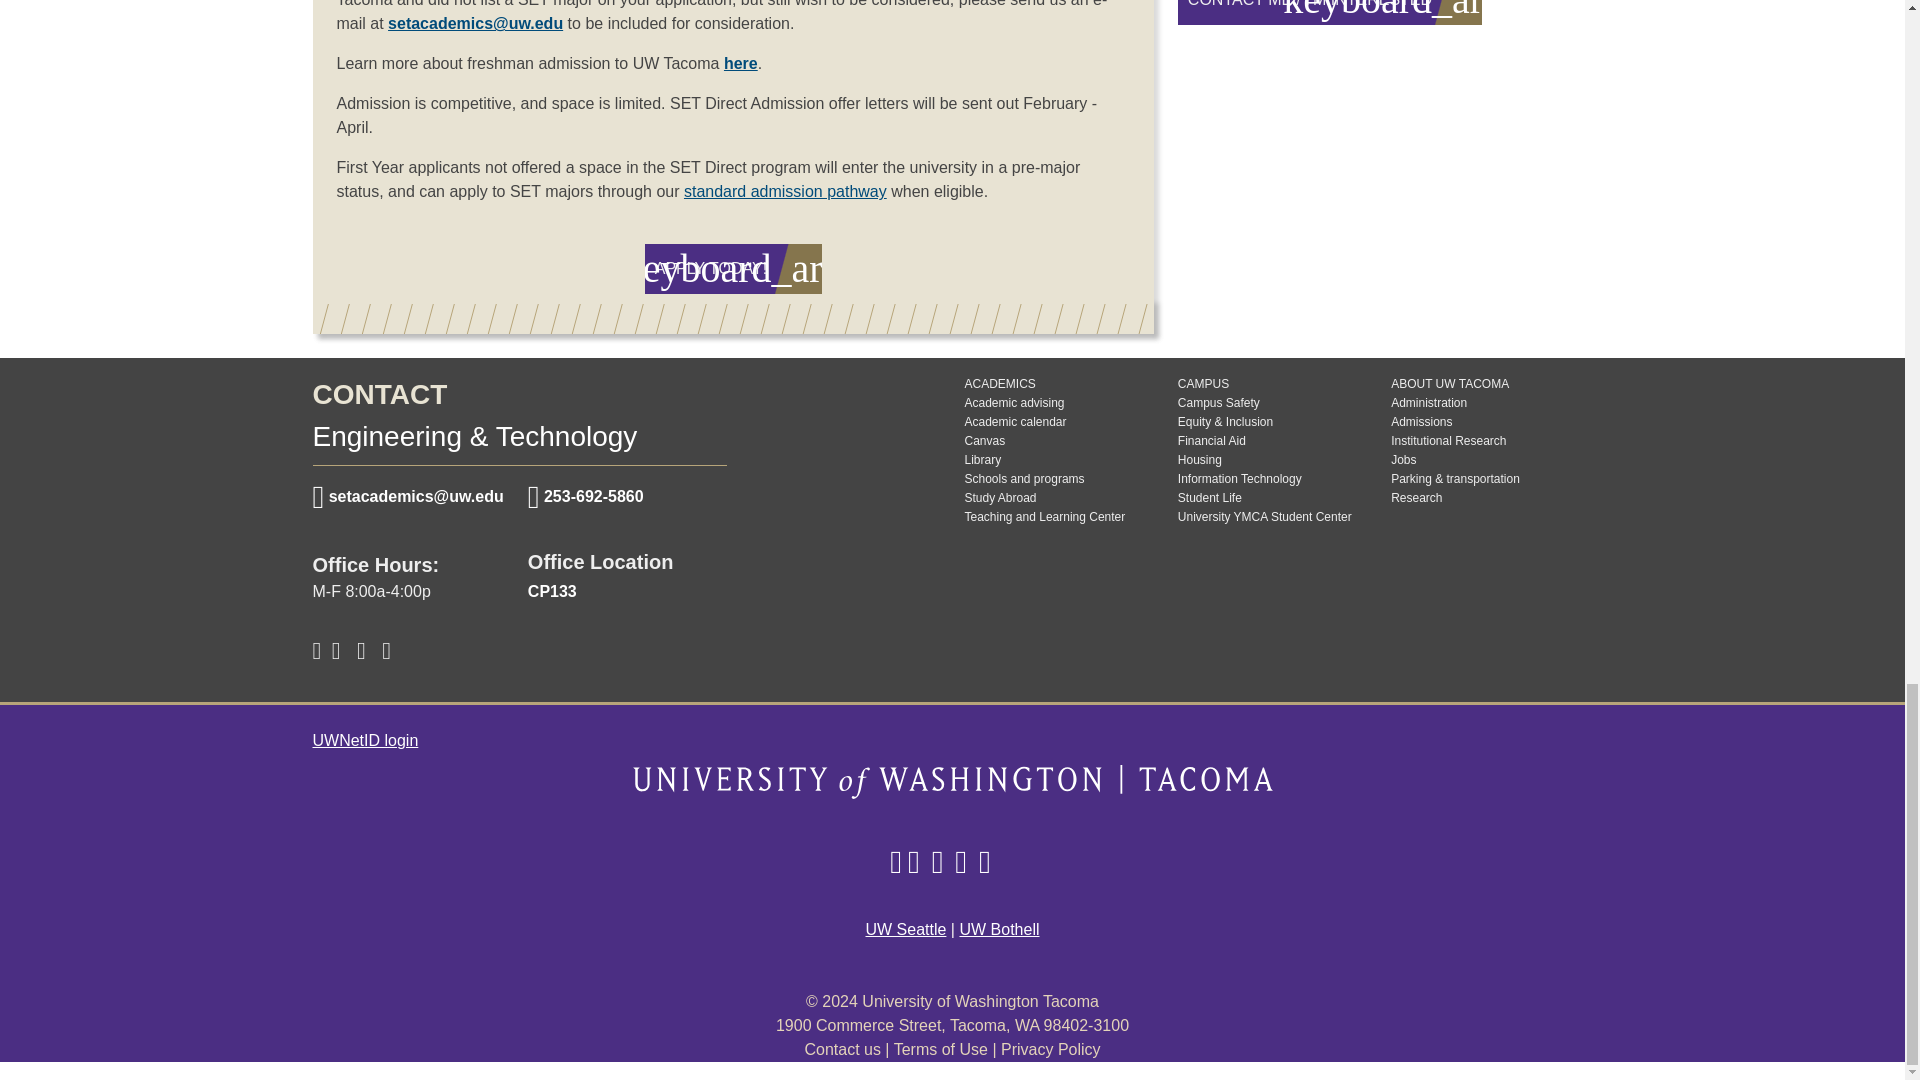  I want to click on Follow UW Tacoma on Linkedin, so click(984, 862).